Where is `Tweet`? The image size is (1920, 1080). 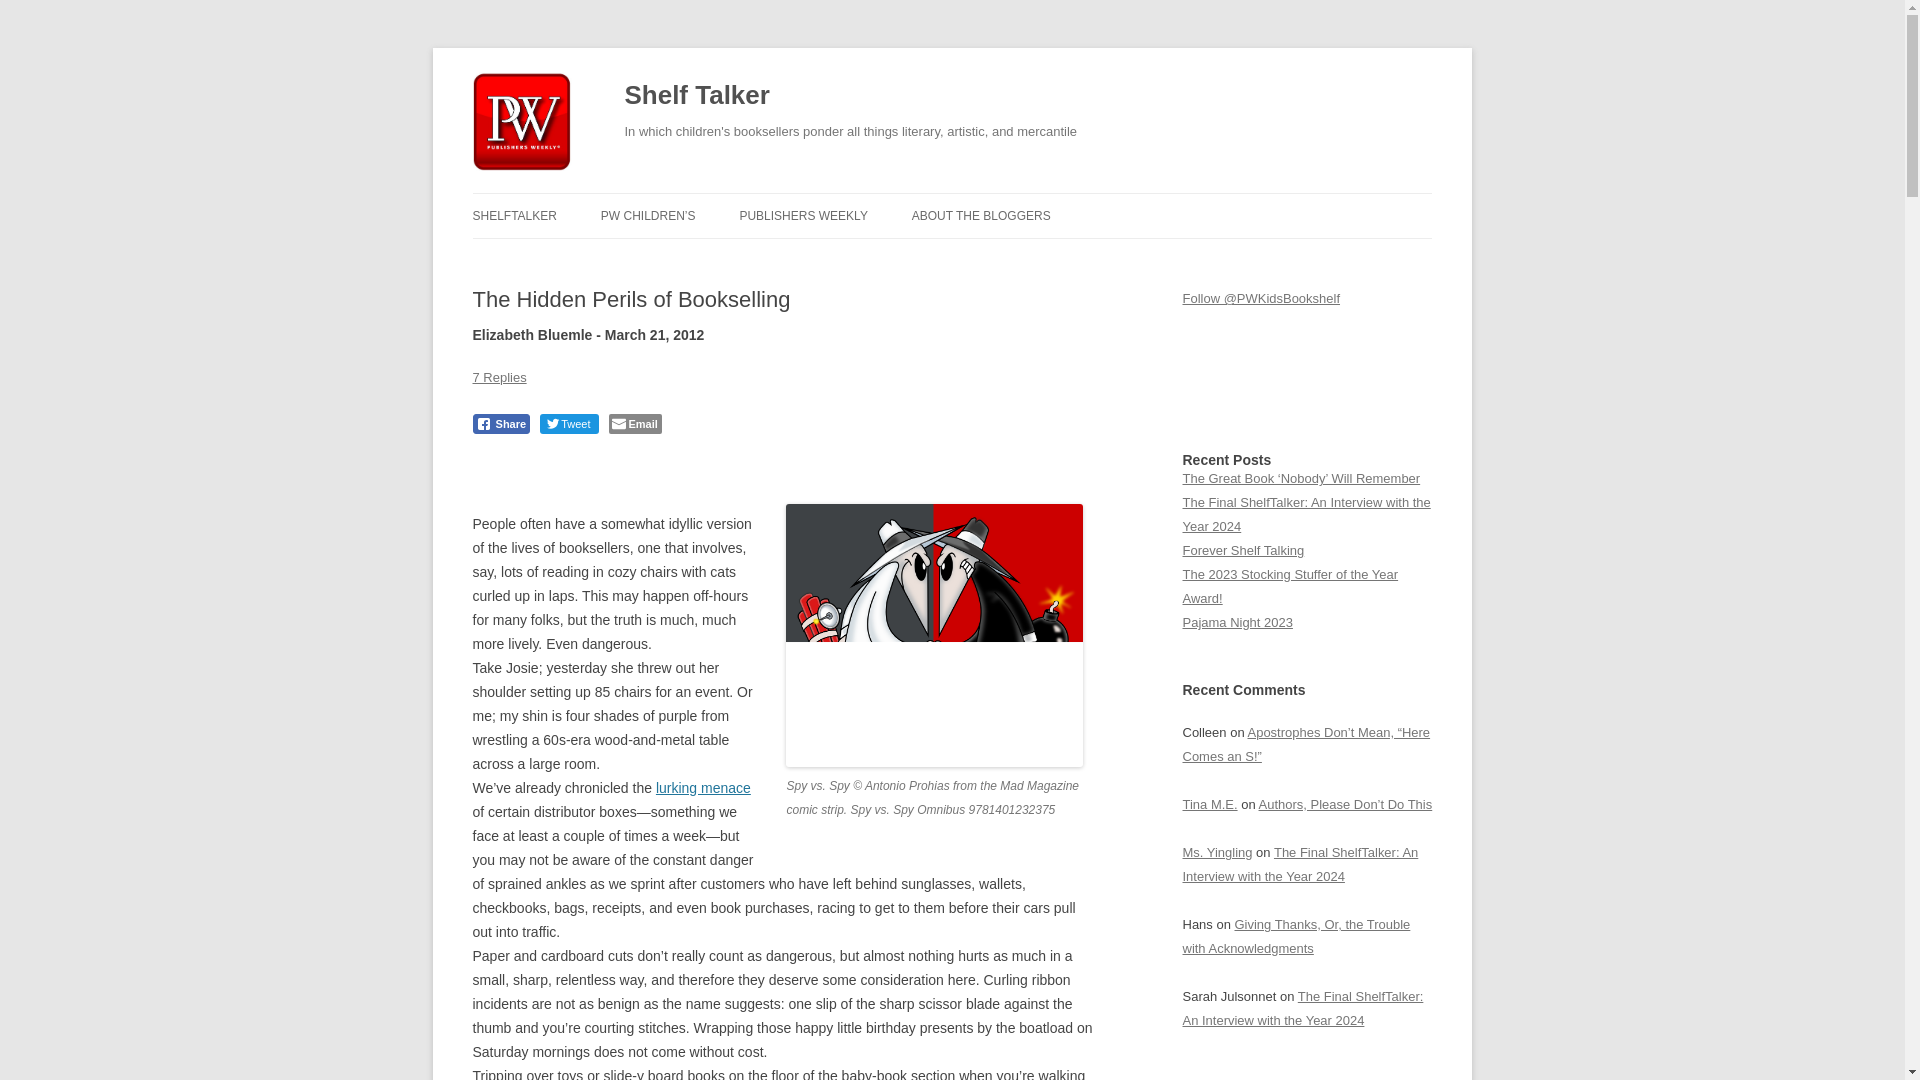
Tweet is located at coordinates (568, 424).